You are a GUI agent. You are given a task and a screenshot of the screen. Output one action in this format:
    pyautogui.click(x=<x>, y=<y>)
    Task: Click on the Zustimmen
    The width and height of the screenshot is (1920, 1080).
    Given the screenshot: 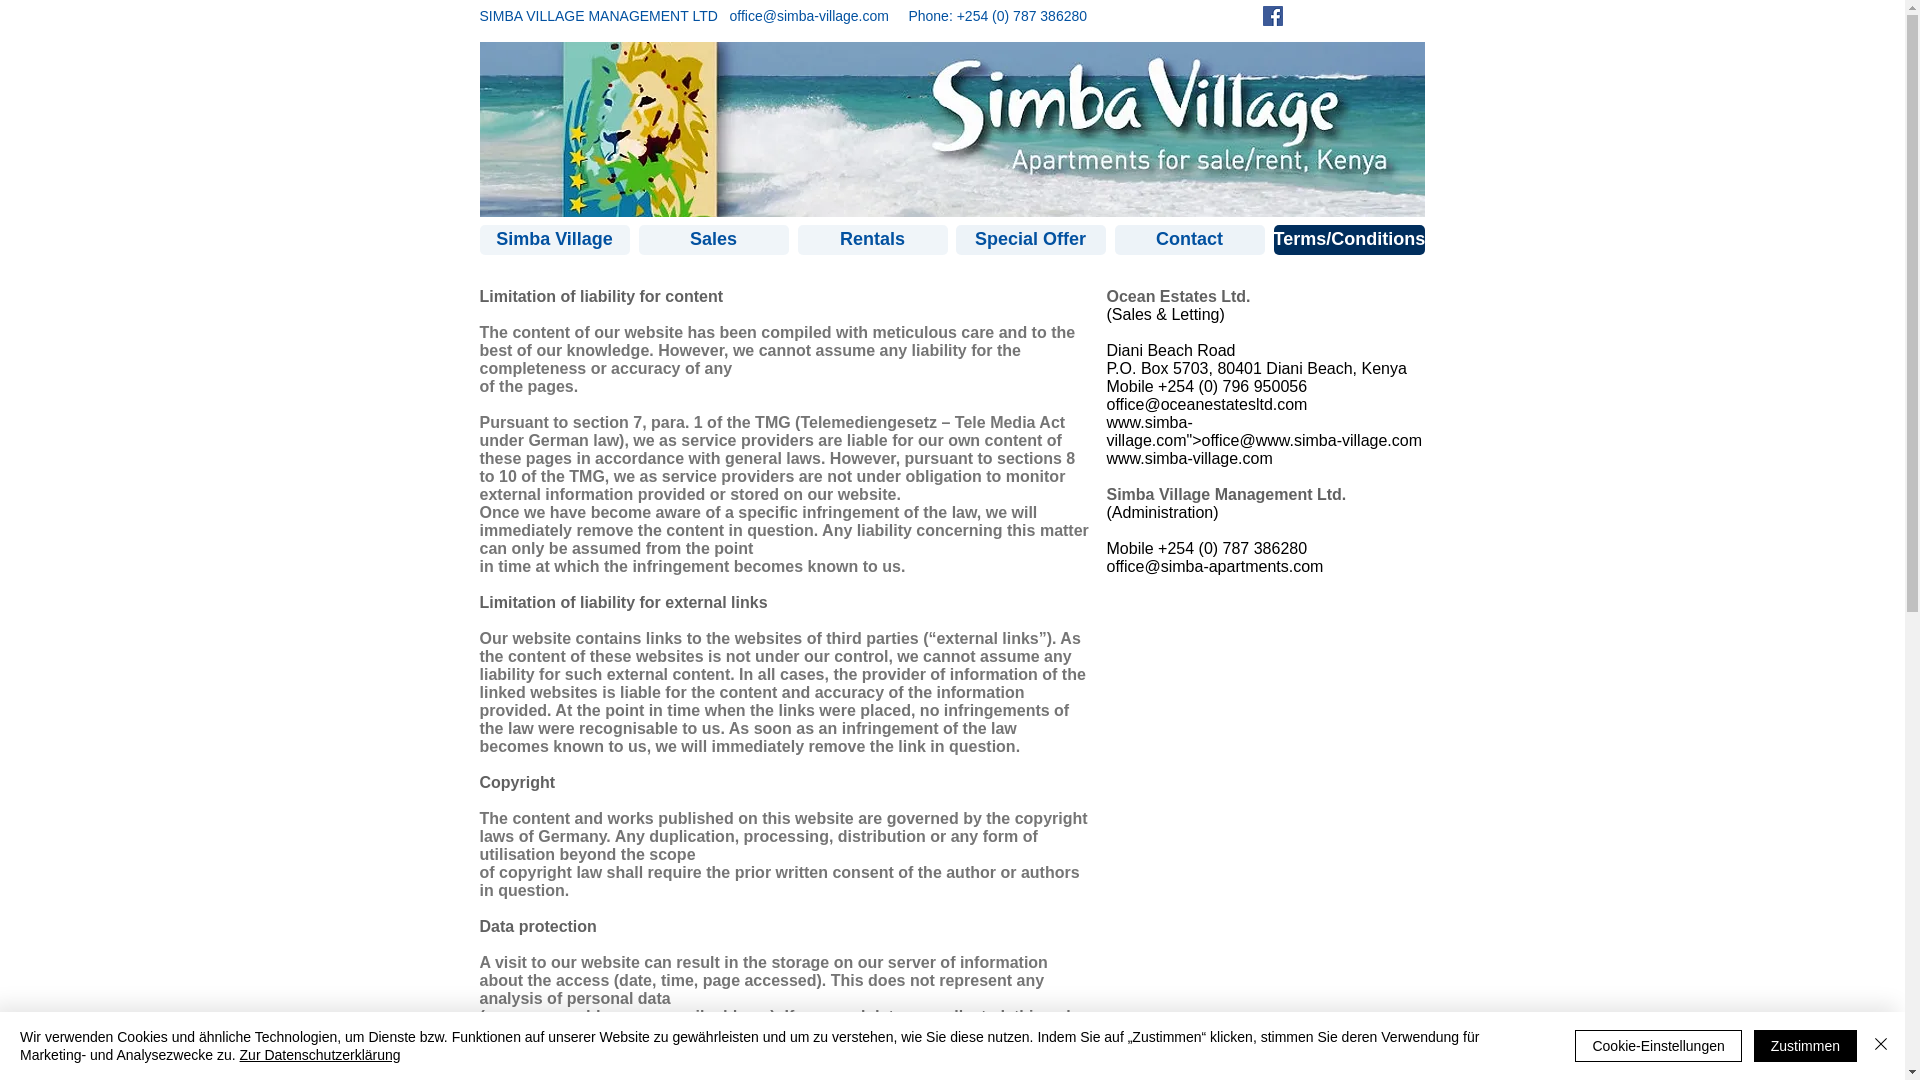 What is the action you would take?
    pyautogui.click(x=1805, y=1046)
    